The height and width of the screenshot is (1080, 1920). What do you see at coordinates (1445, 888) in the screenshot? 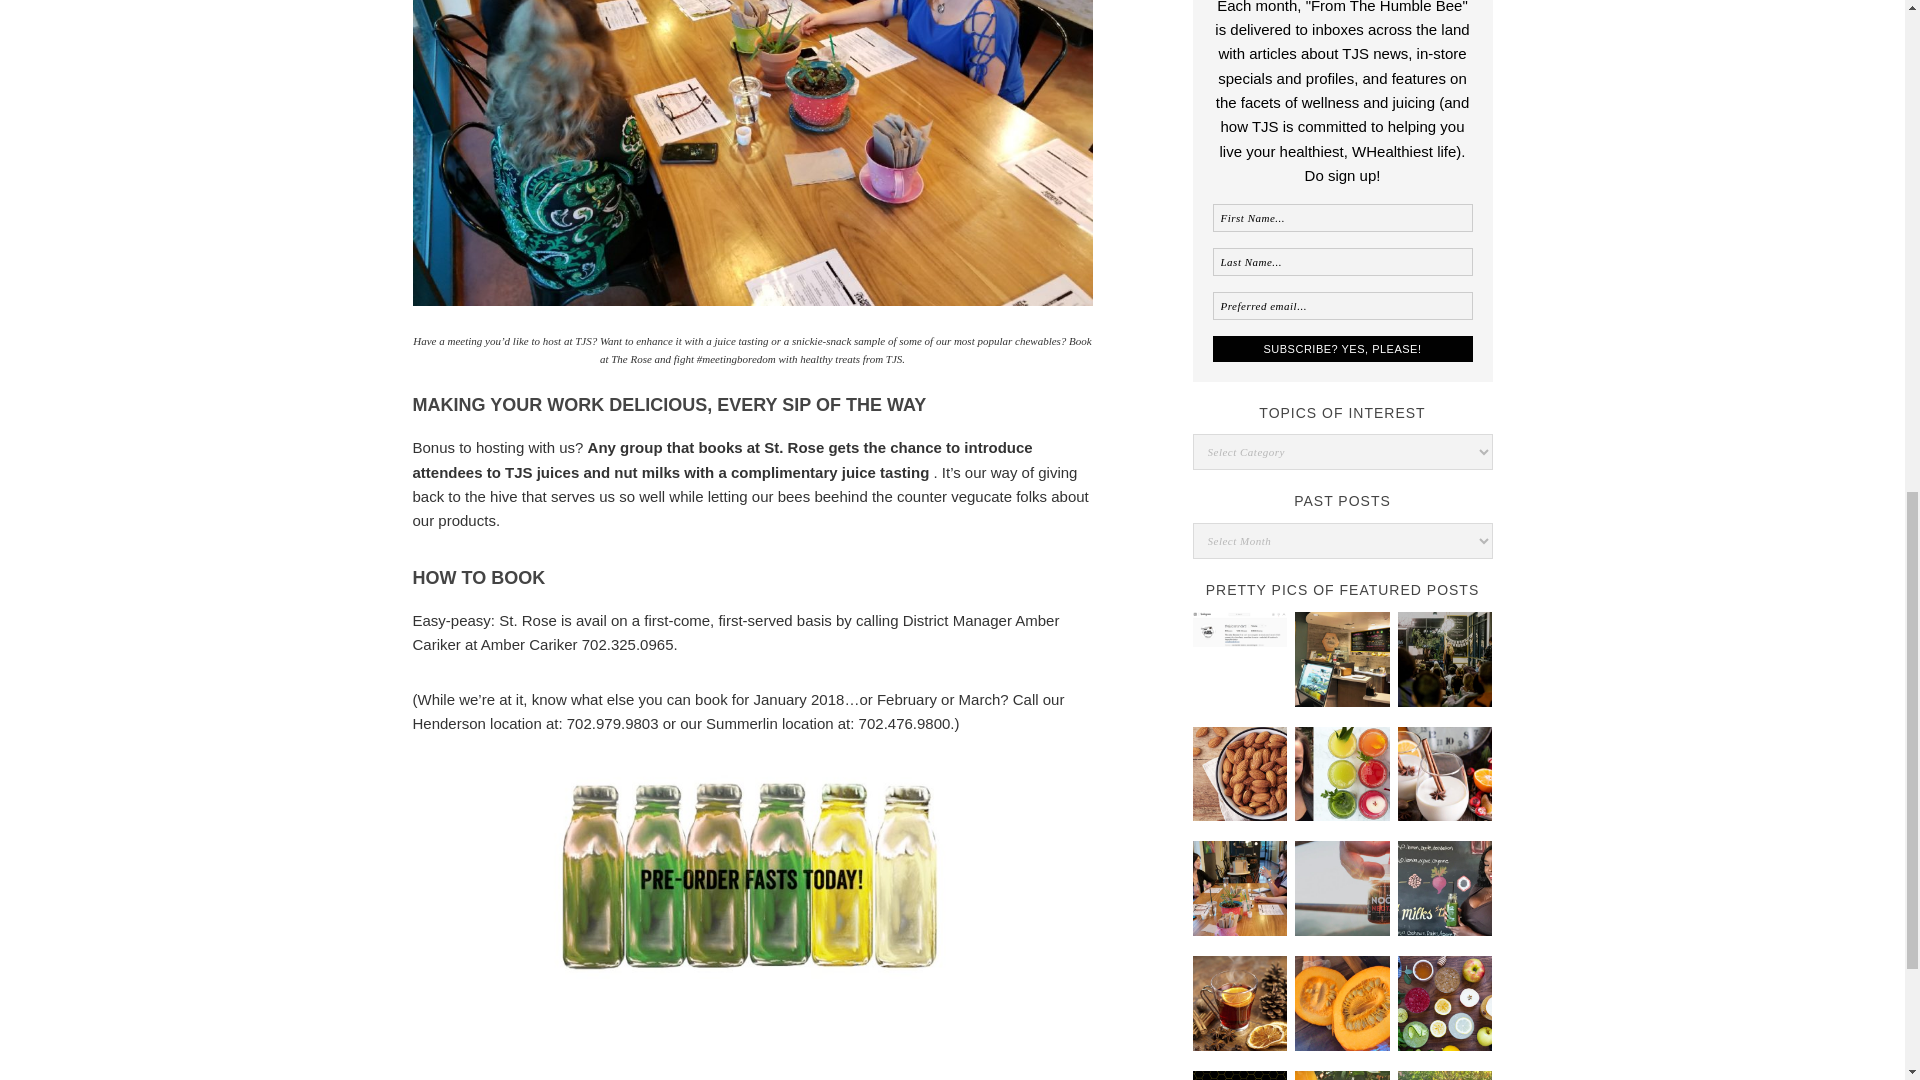
I see `Friends Who Juice: LeAndria Holliday` at bounding box center [1445, 888].